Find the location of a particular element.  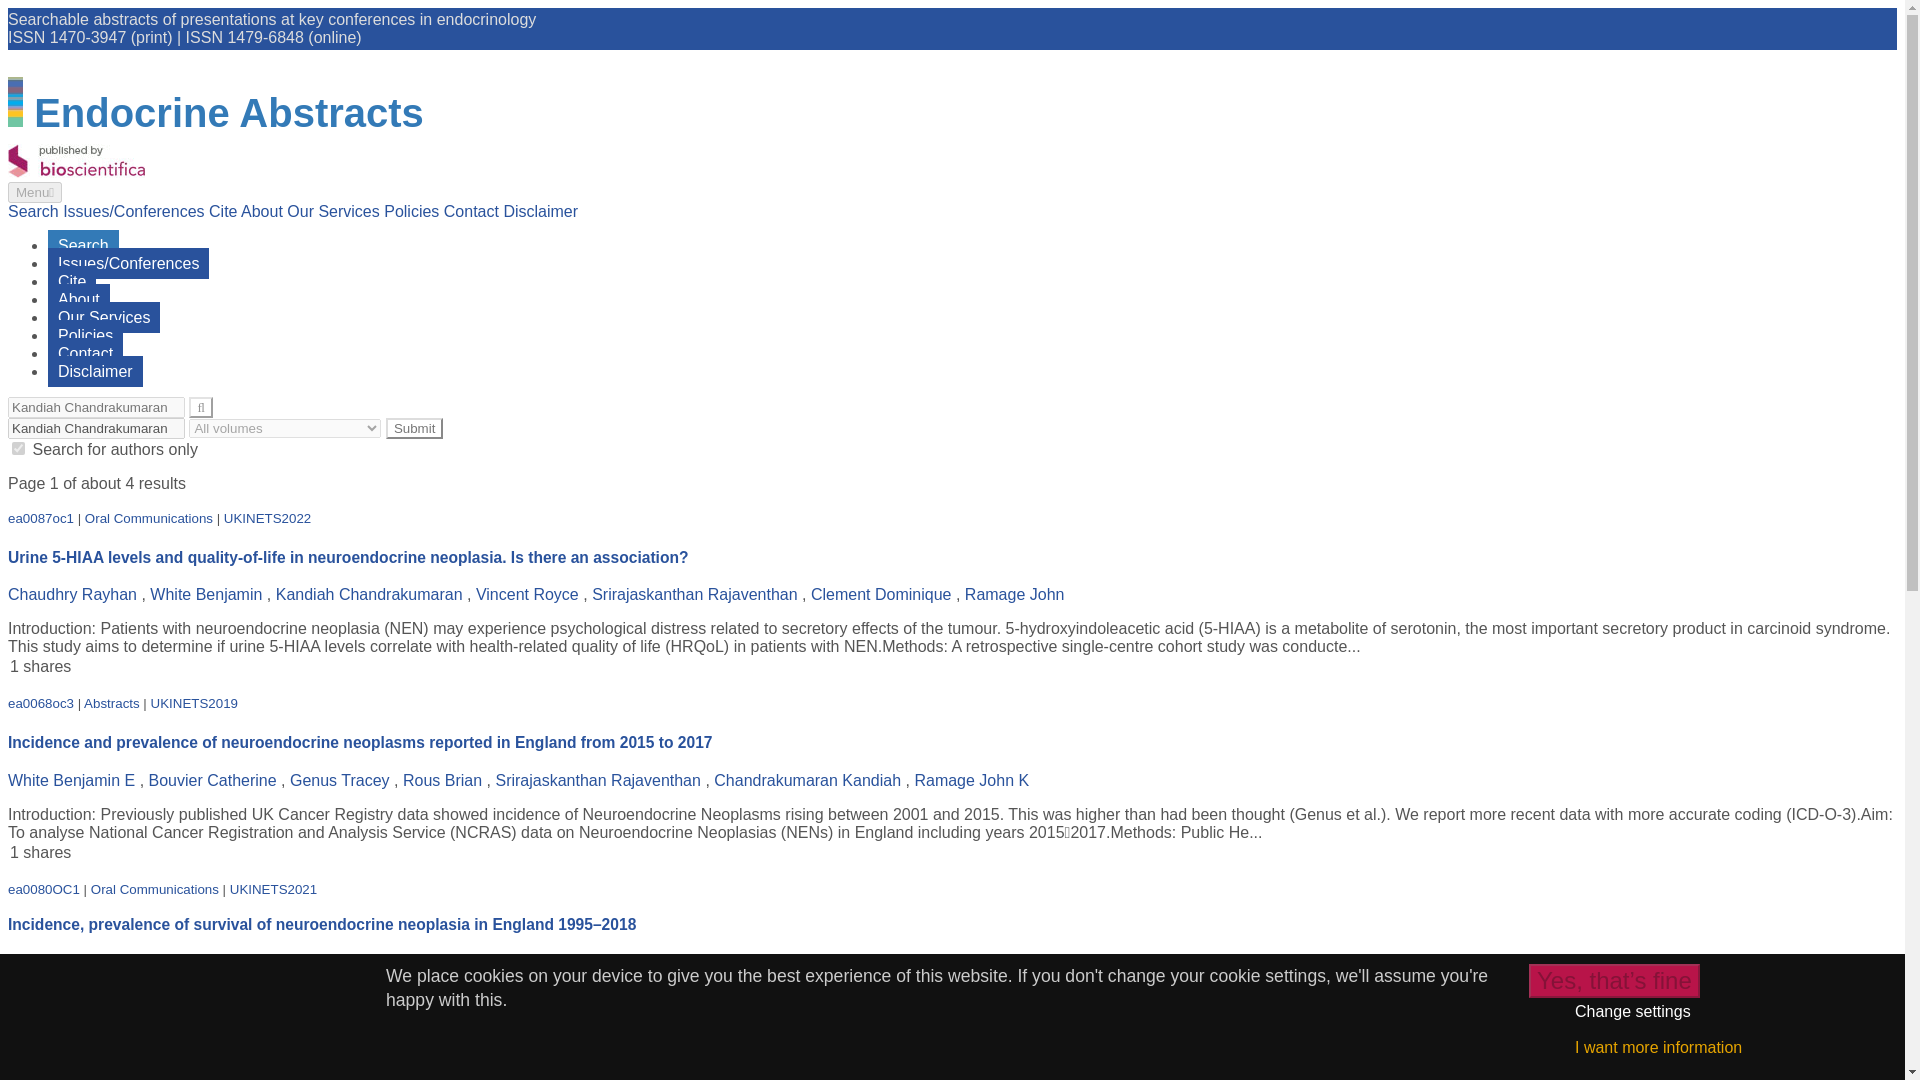

Vincent Royce is located at coordinates (528, 594).